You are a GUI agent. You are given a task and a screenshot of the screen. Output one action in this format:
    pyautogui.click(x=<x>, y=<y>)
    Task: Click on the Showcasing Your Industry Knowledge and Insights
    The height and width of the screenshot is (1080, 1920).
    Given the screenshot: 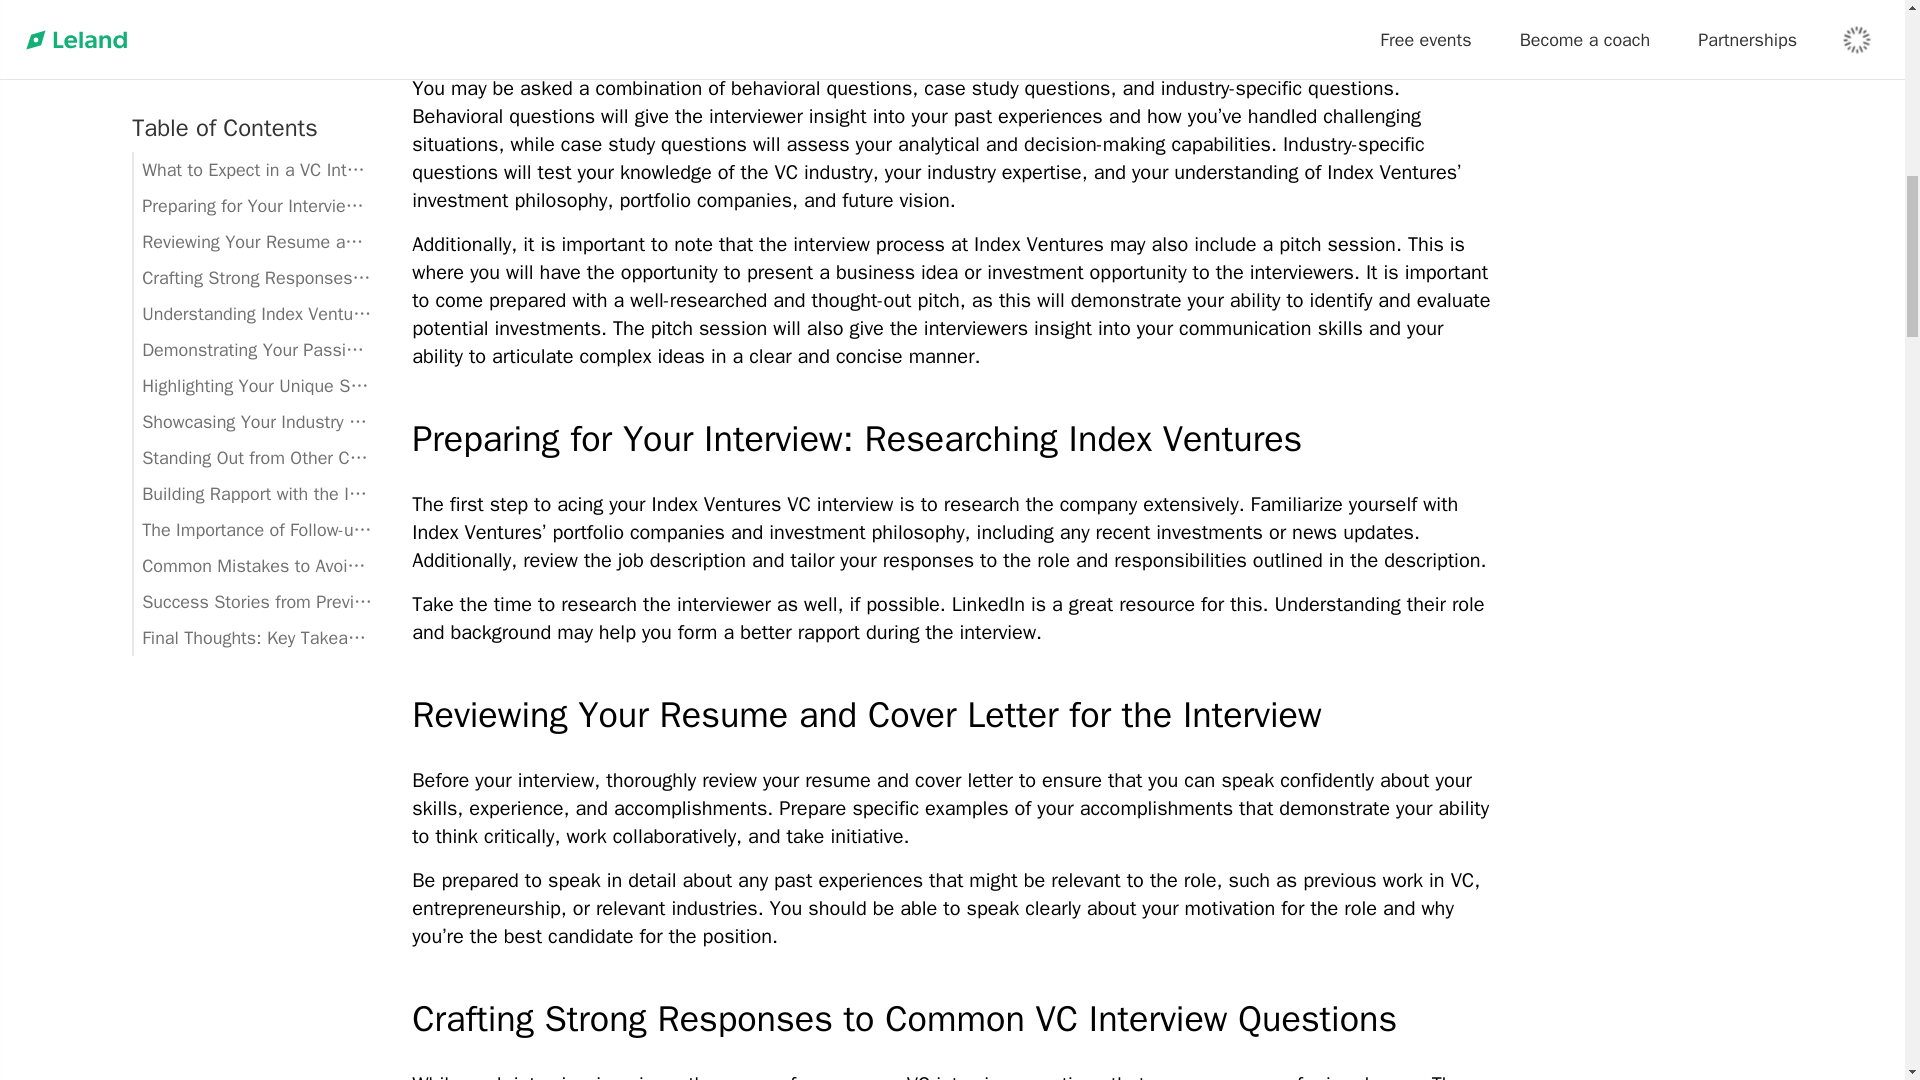 What is the action you would take?
    pyautogui.click(x=252, y=37)
    